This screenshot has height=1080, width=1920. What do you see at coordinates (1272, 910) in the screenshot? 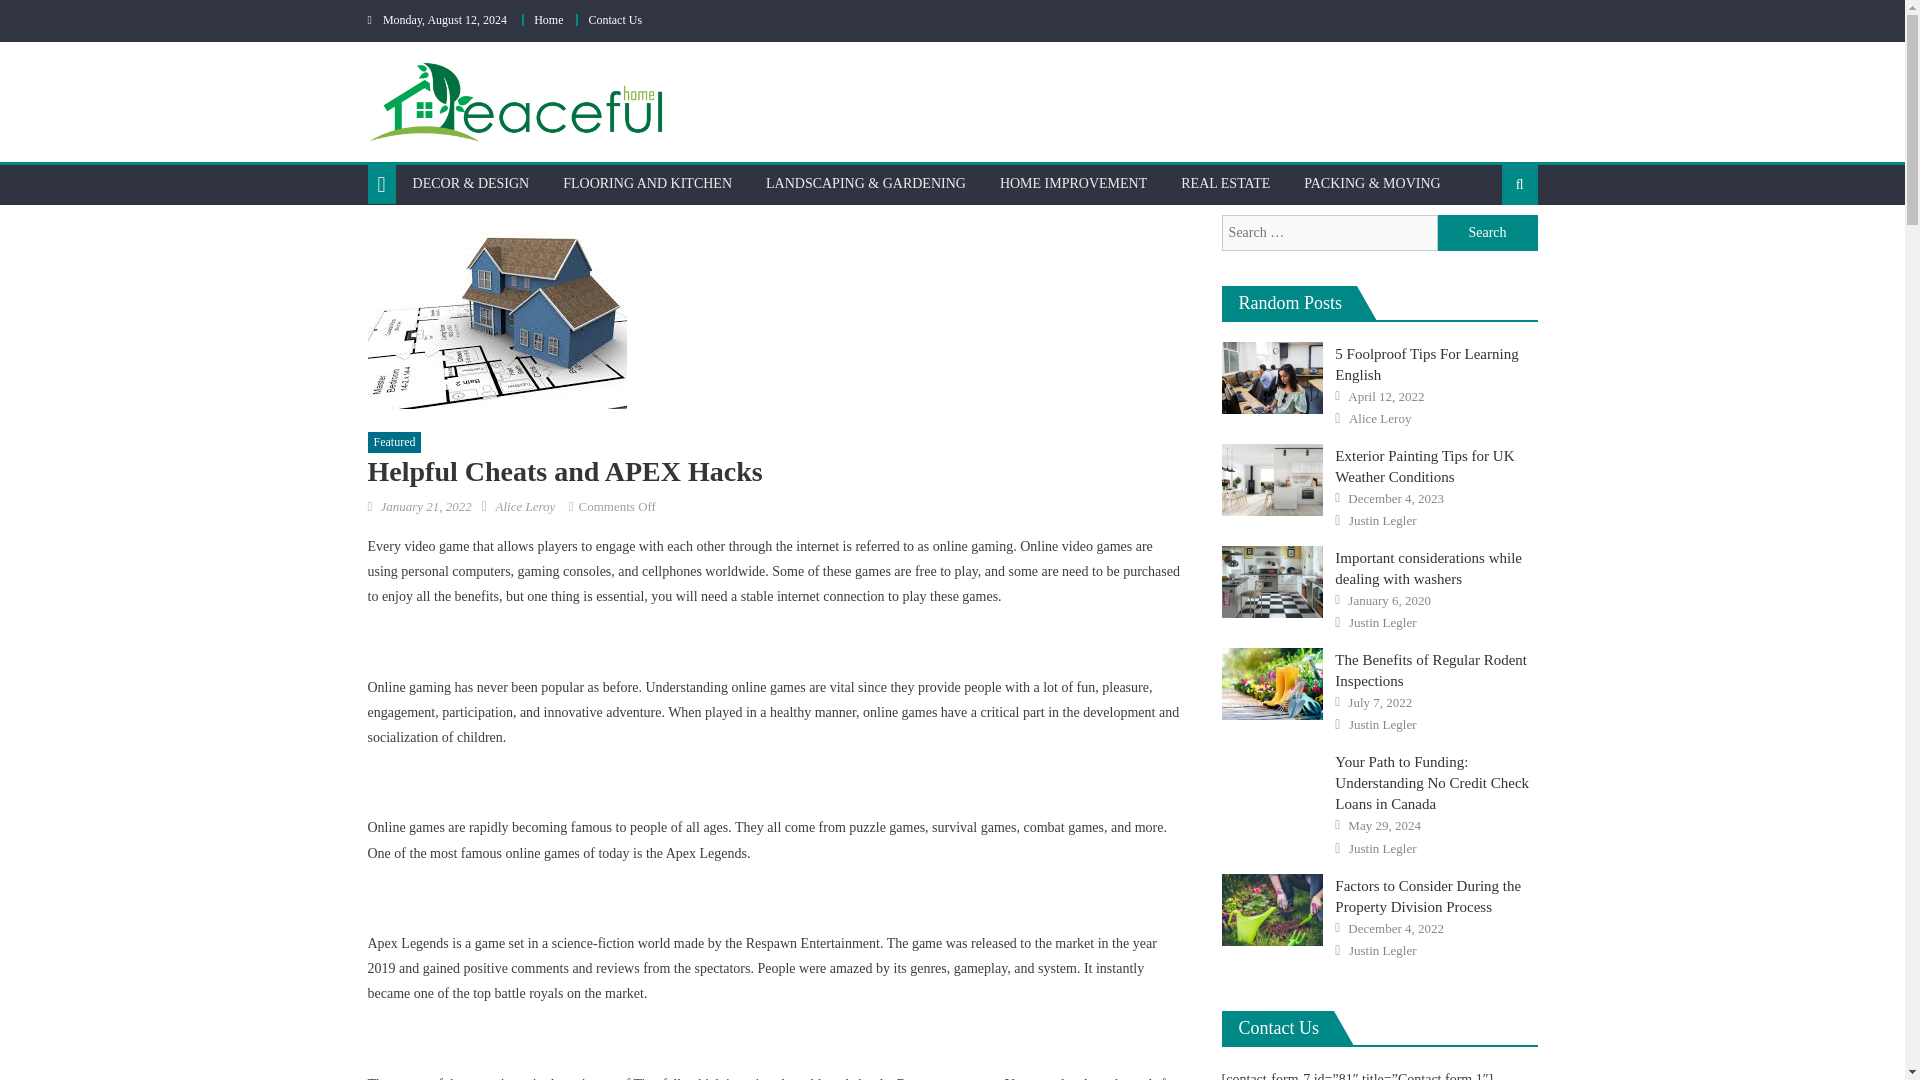
I see `Factors to Consider During the Property Division Process` at bounding box center [1272, 910].